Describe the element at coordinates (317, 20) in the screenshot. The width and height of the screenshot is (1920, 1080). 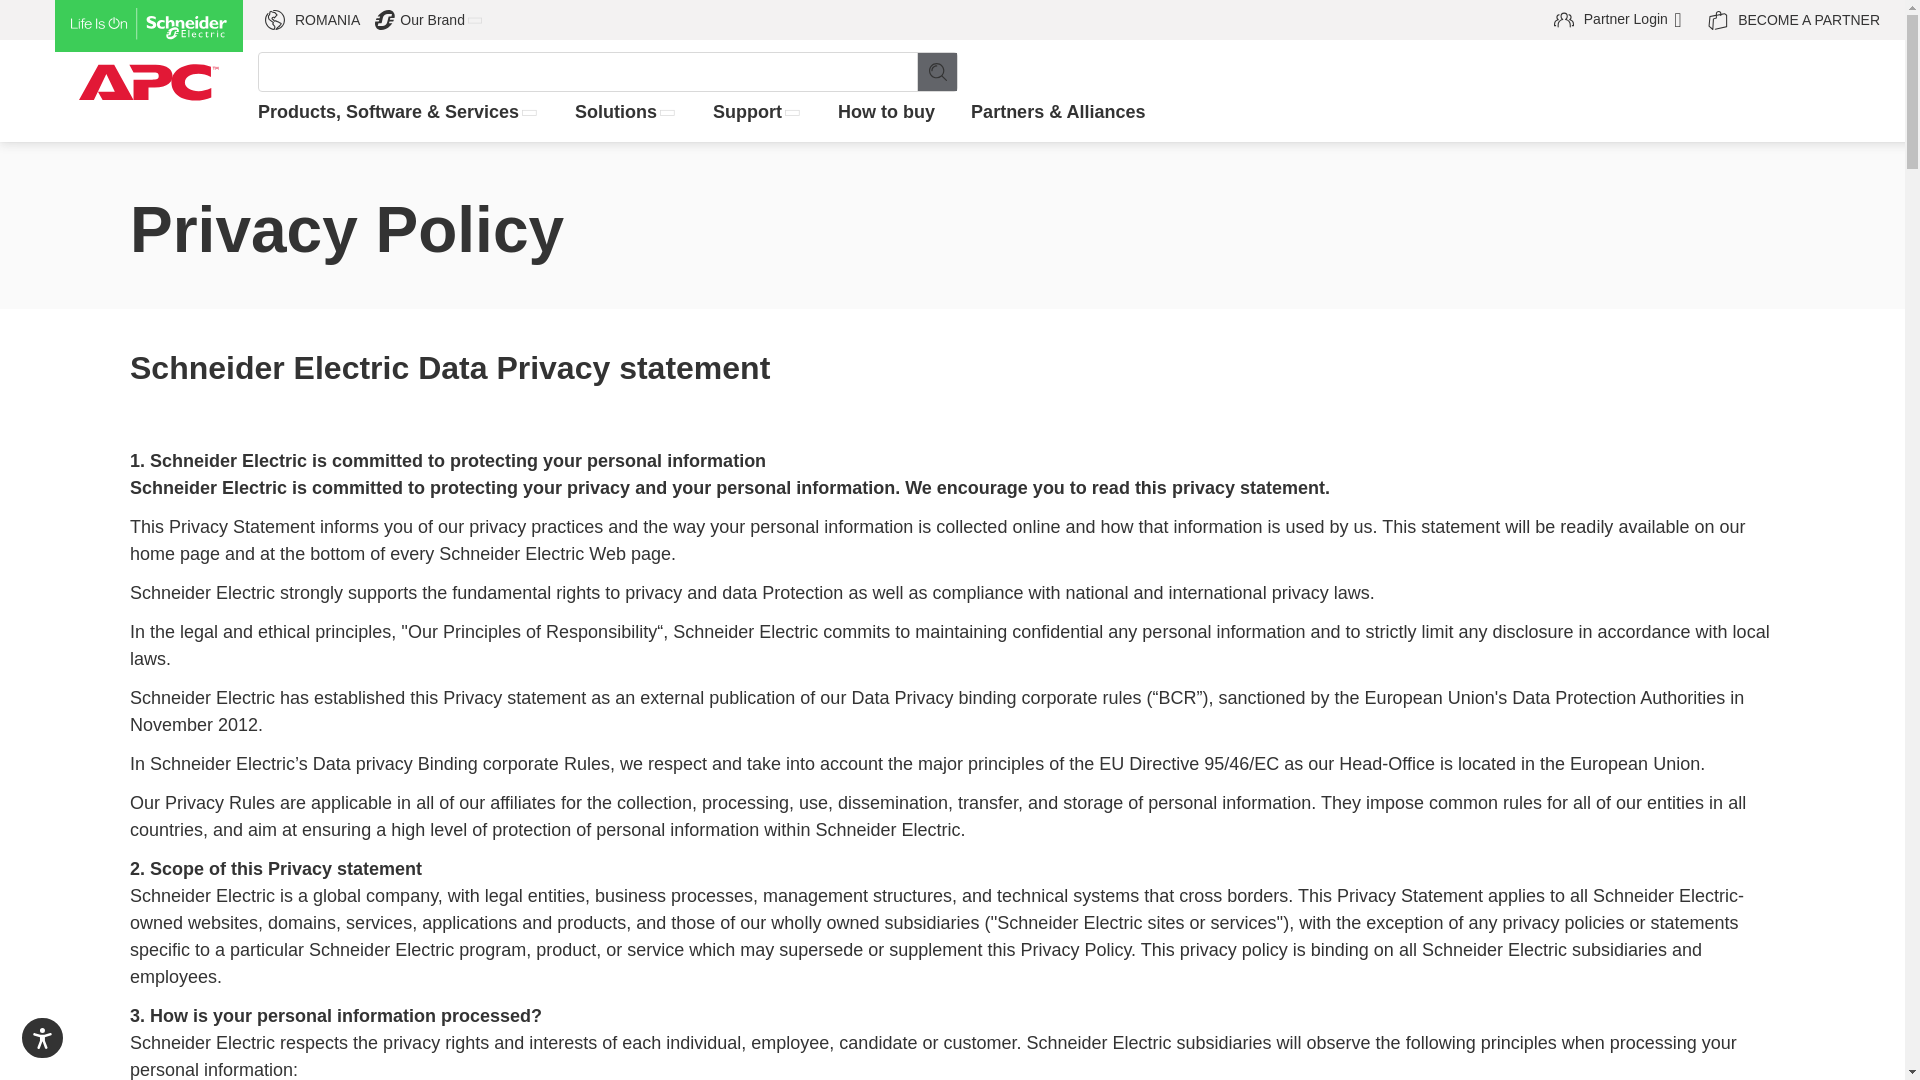
I see `Reset` at that location.